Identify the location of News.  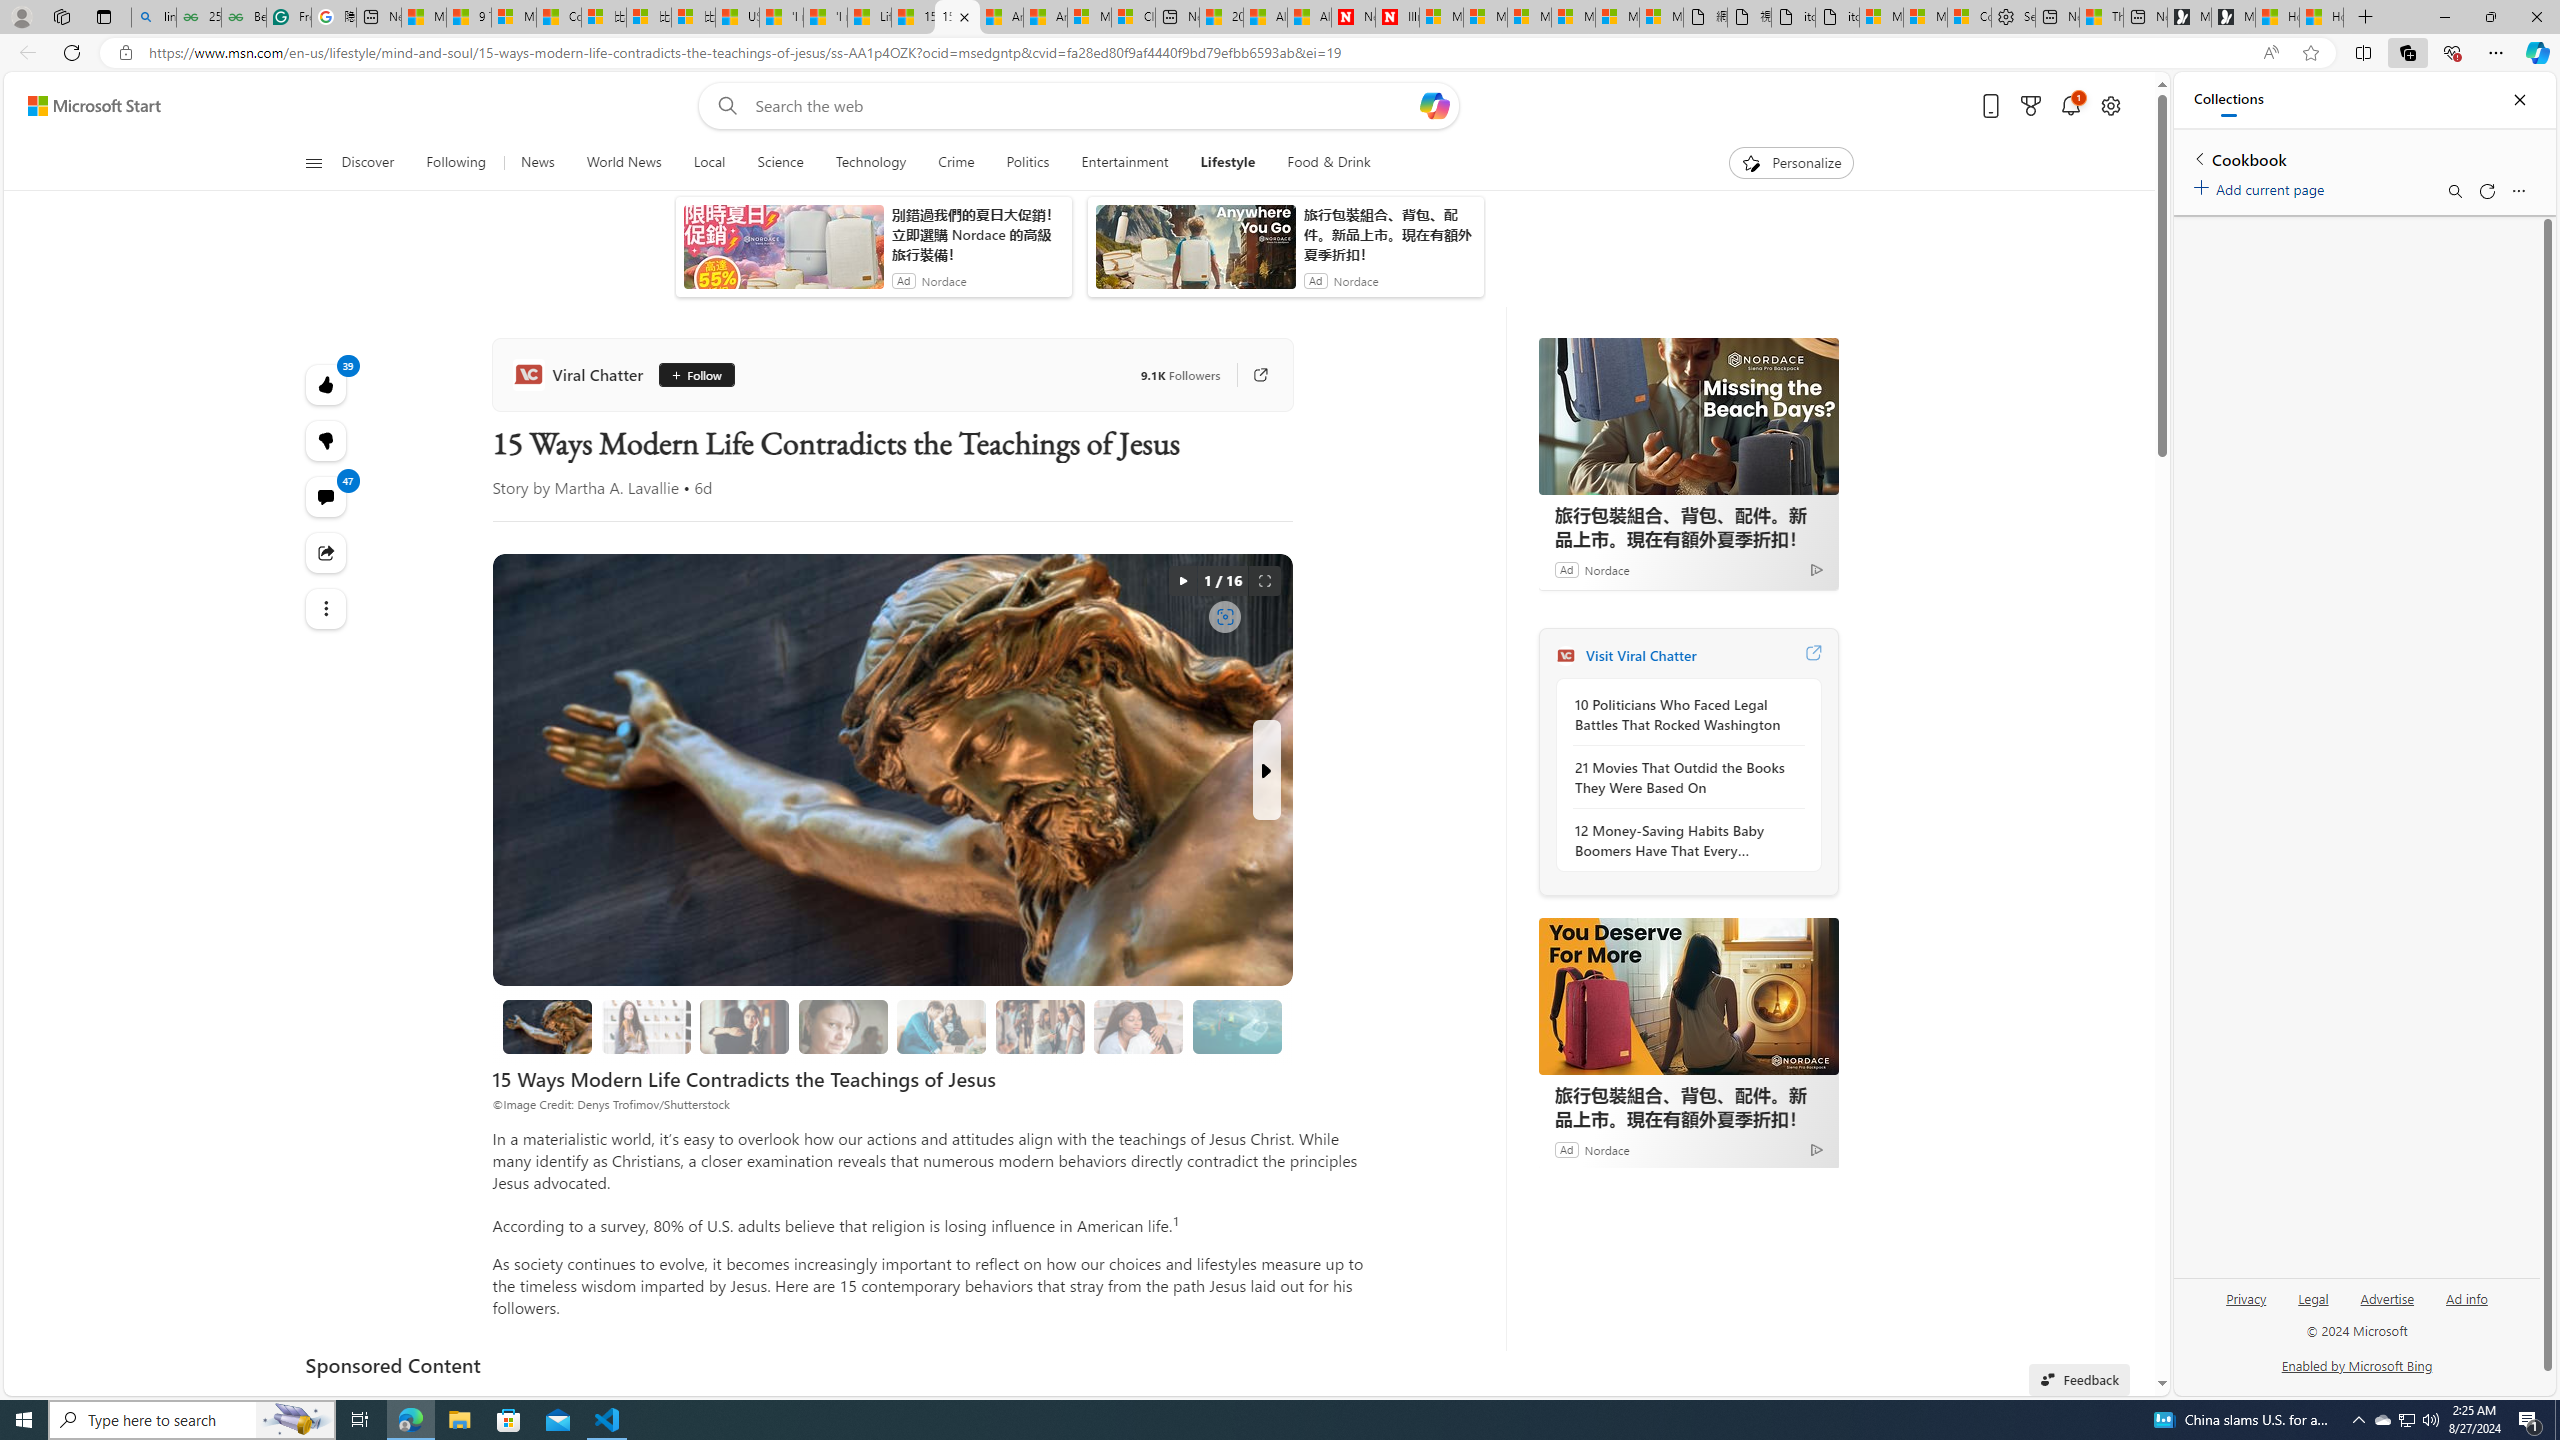
(537, 163).